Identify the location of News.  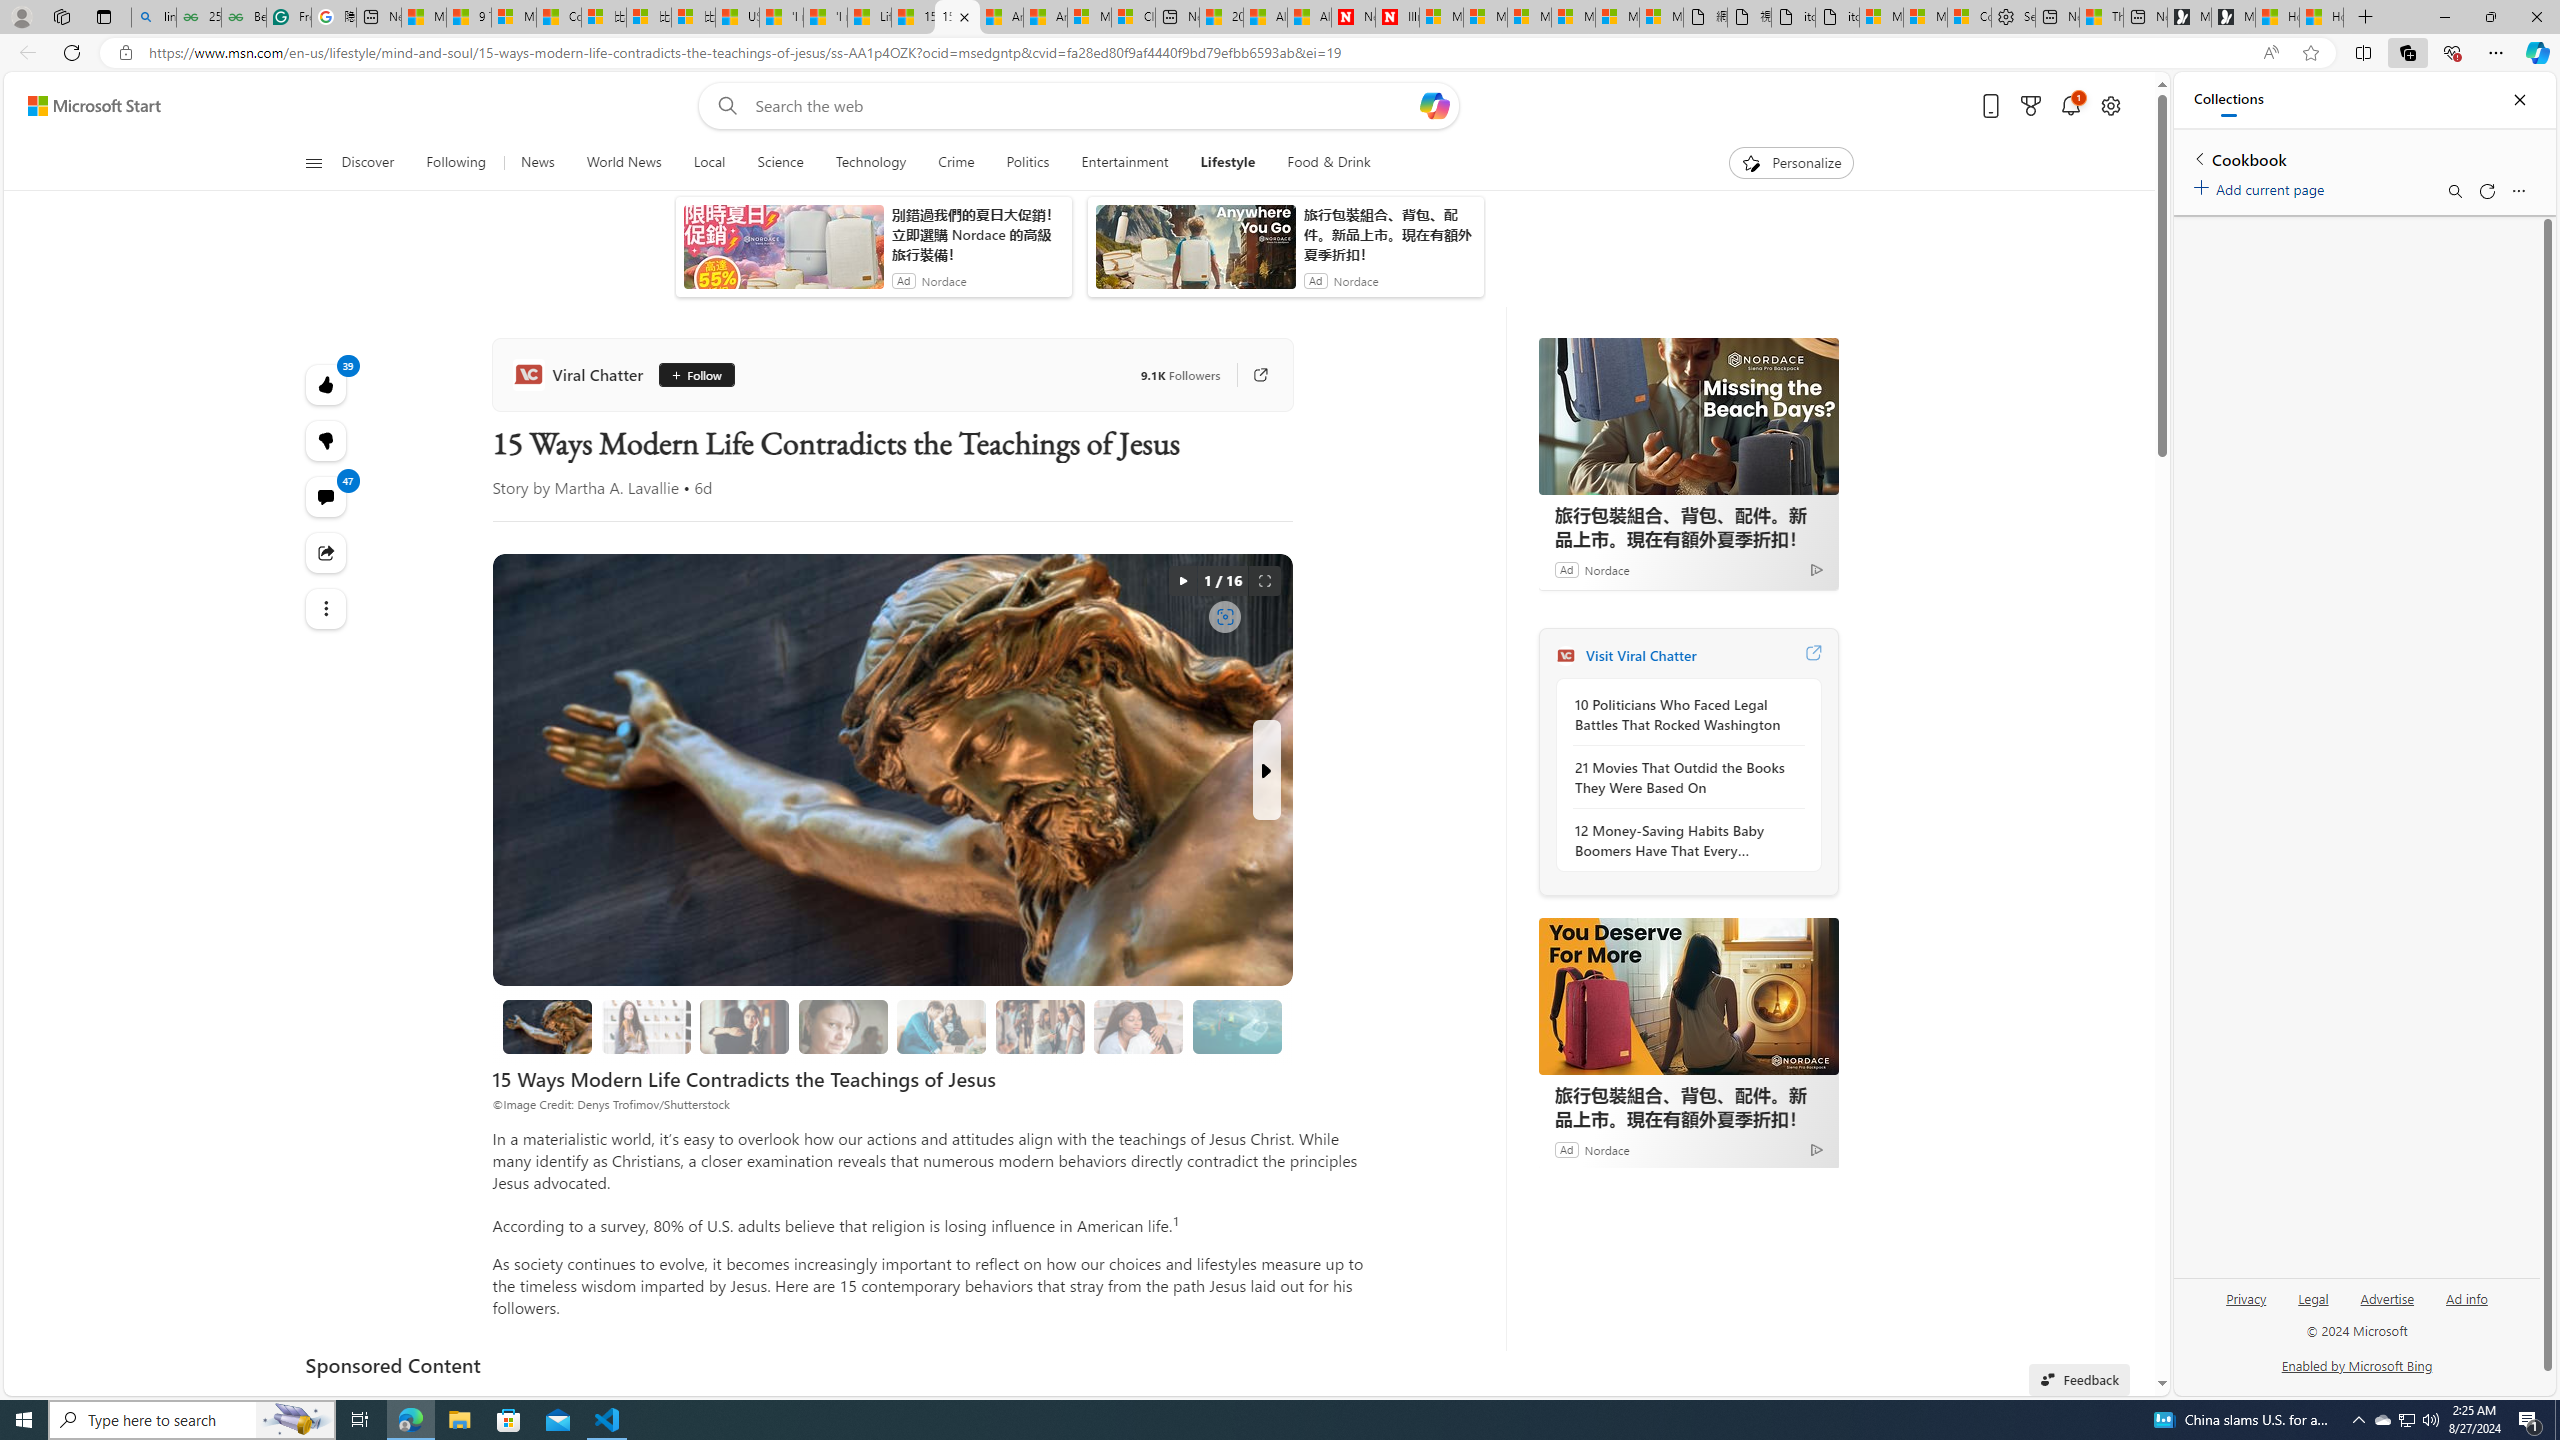
(537, 163).